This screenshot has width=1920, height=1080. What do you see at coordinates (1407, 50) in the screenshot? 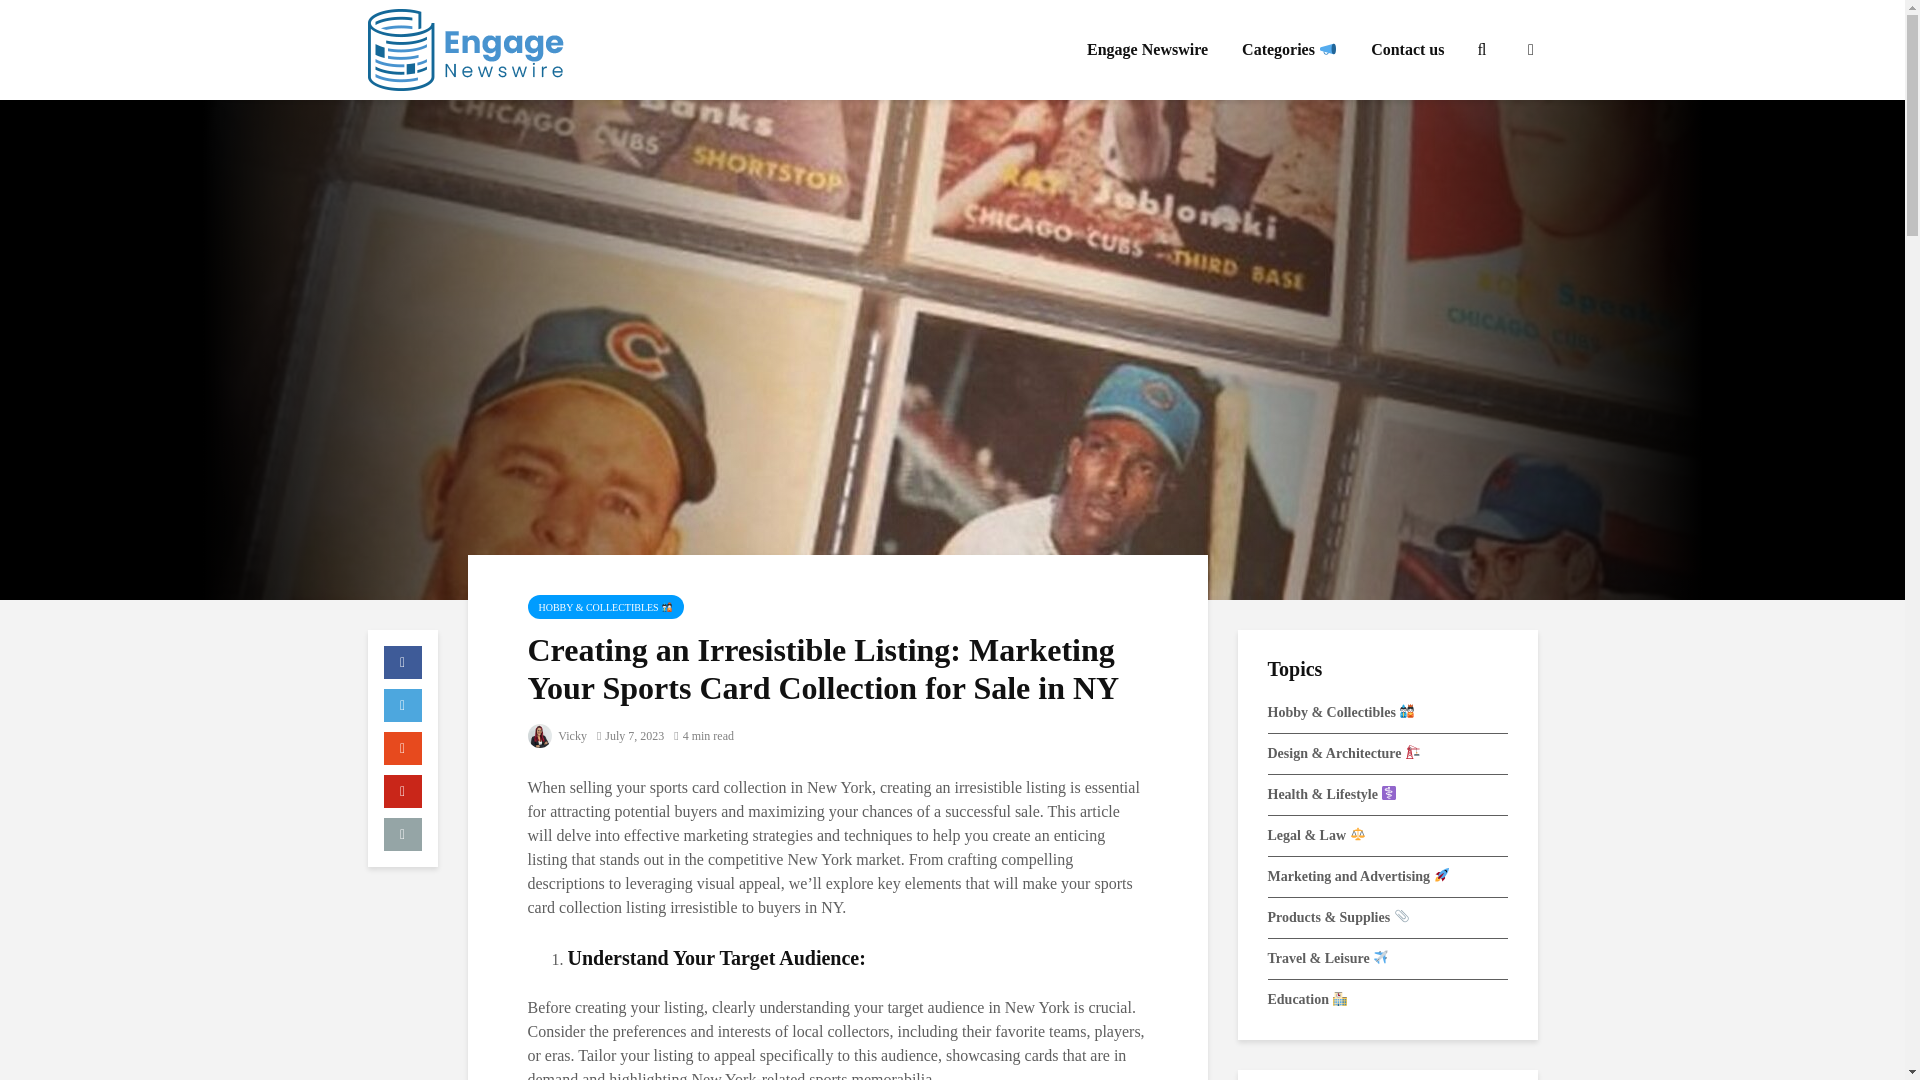
I see `Contact us` at bounding box center [1407, 50].